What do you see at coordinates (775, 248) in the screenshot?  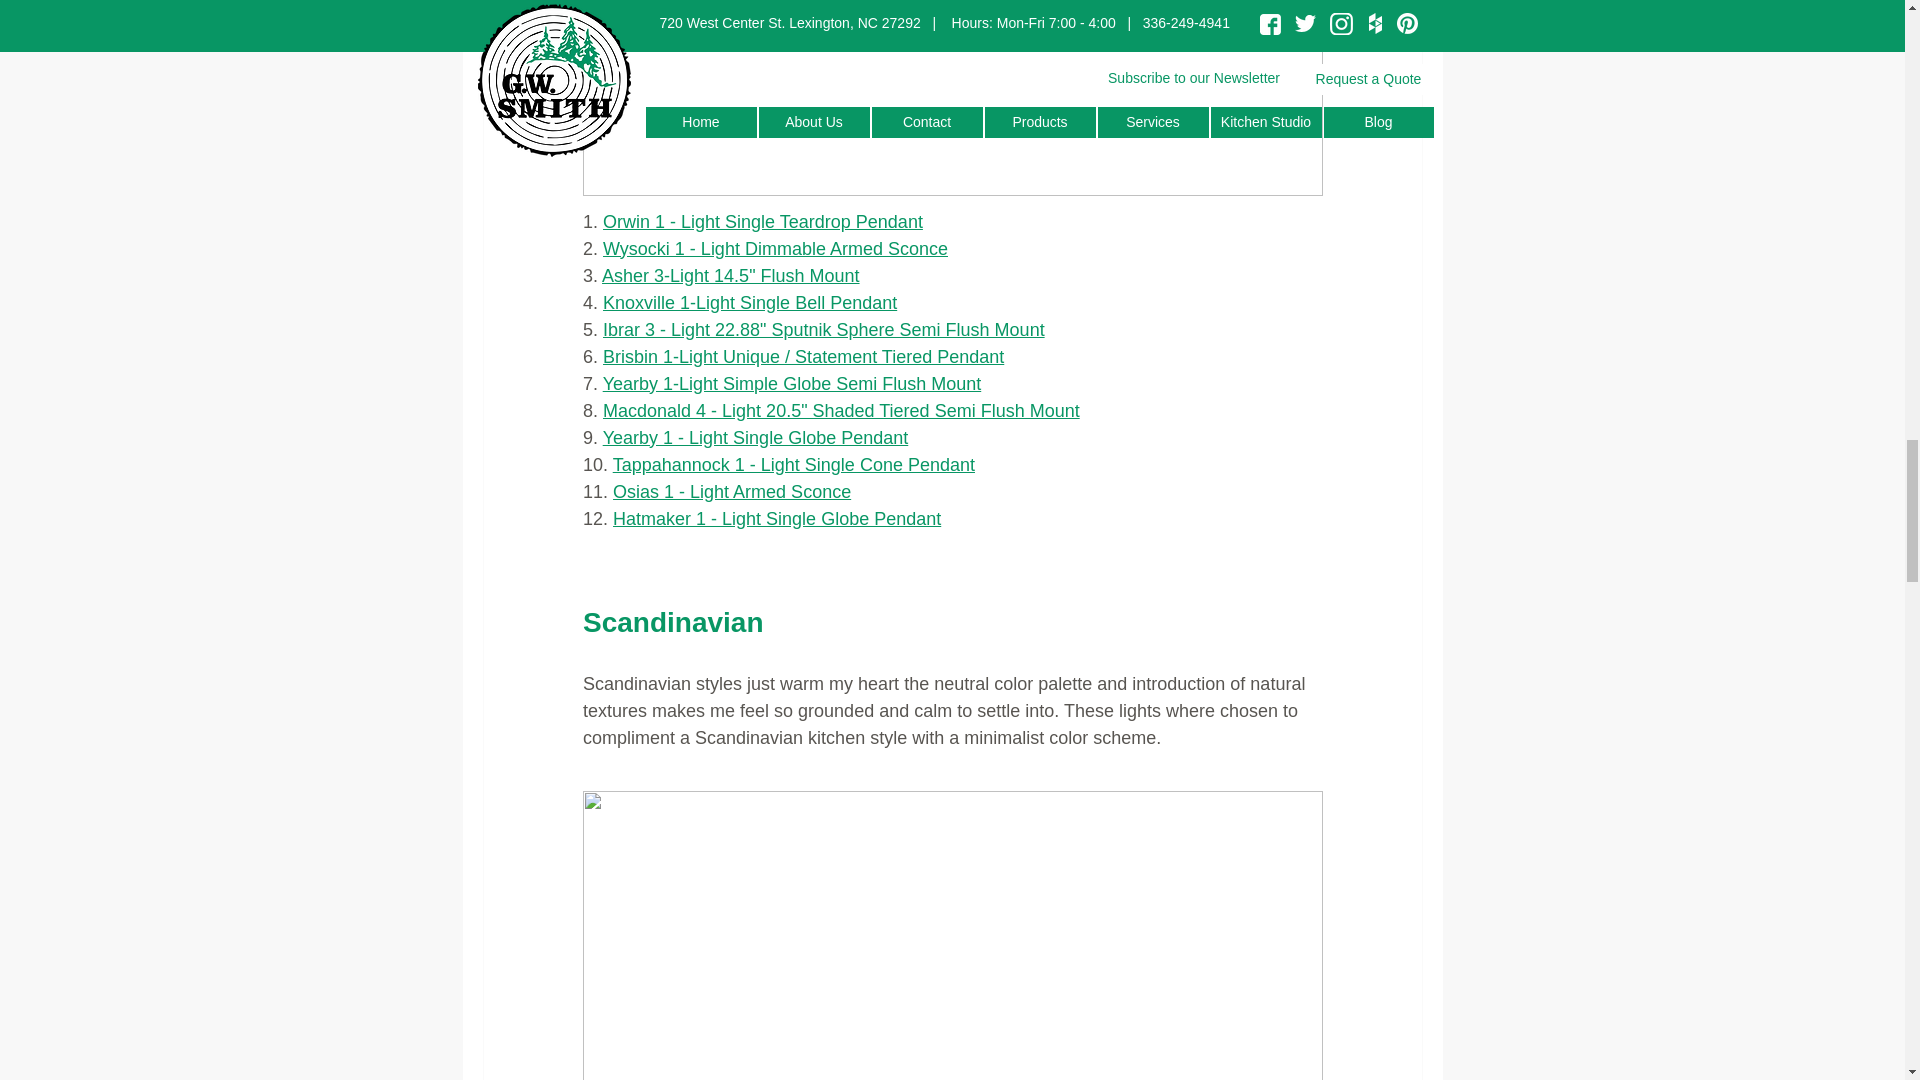 I see `Wysocki 1 - Light Dimmable Armed Sconce` at bounding box center [775, 248].